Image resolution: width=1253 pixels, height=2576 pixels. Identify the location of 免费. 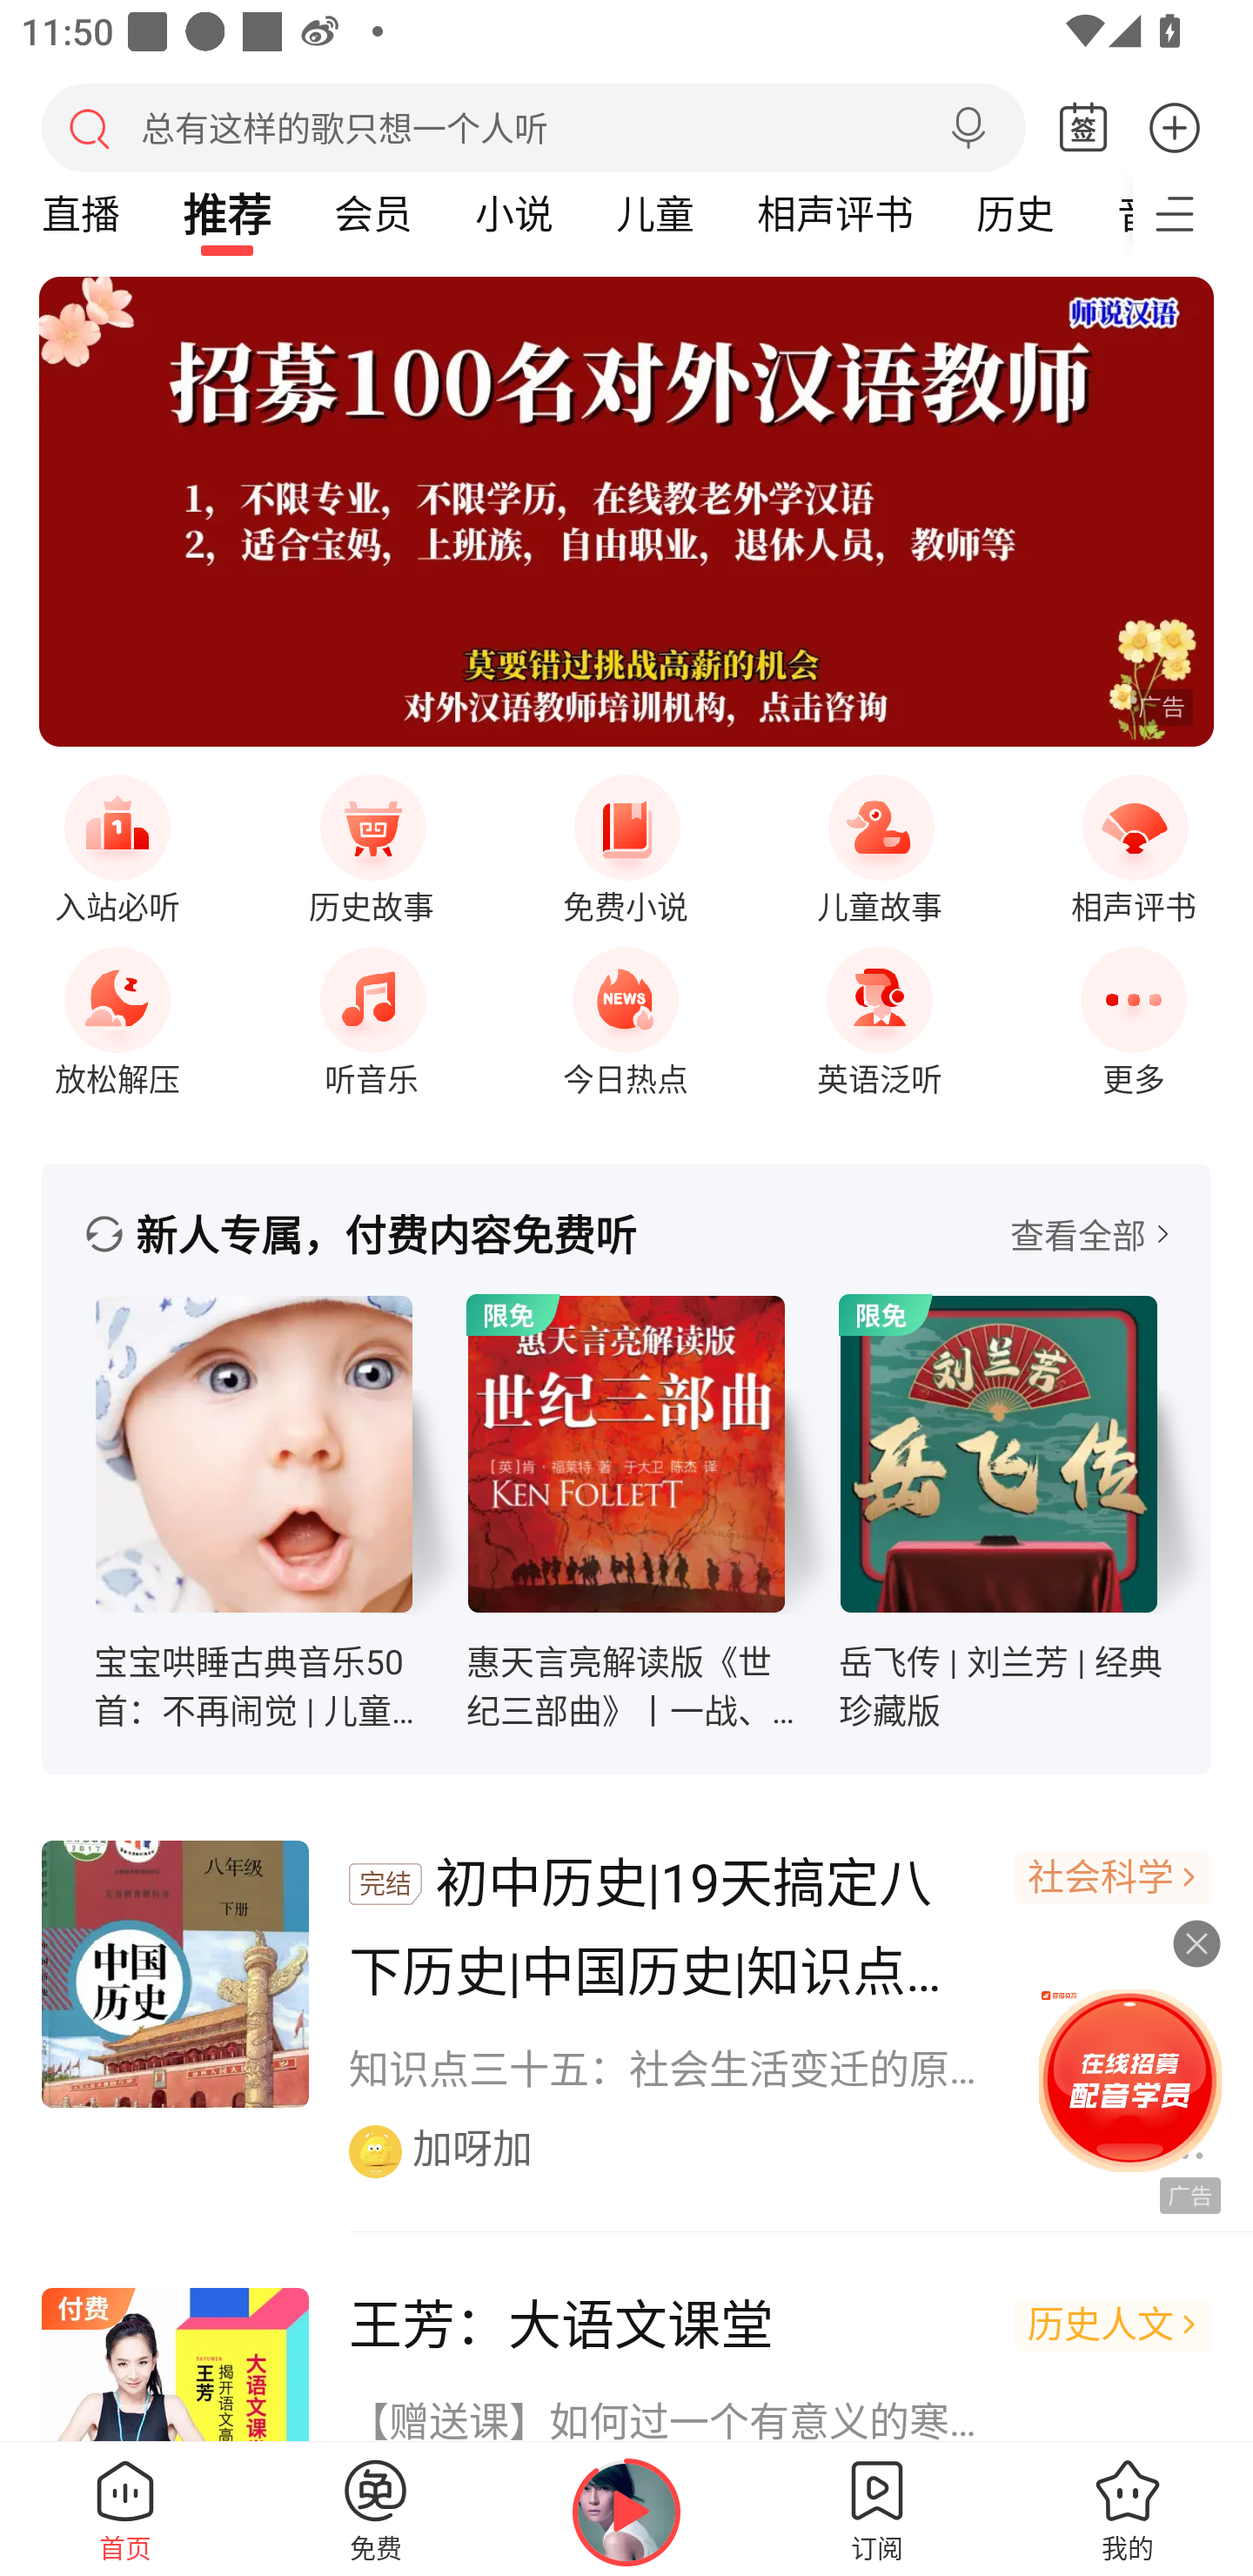
(376, 2508).